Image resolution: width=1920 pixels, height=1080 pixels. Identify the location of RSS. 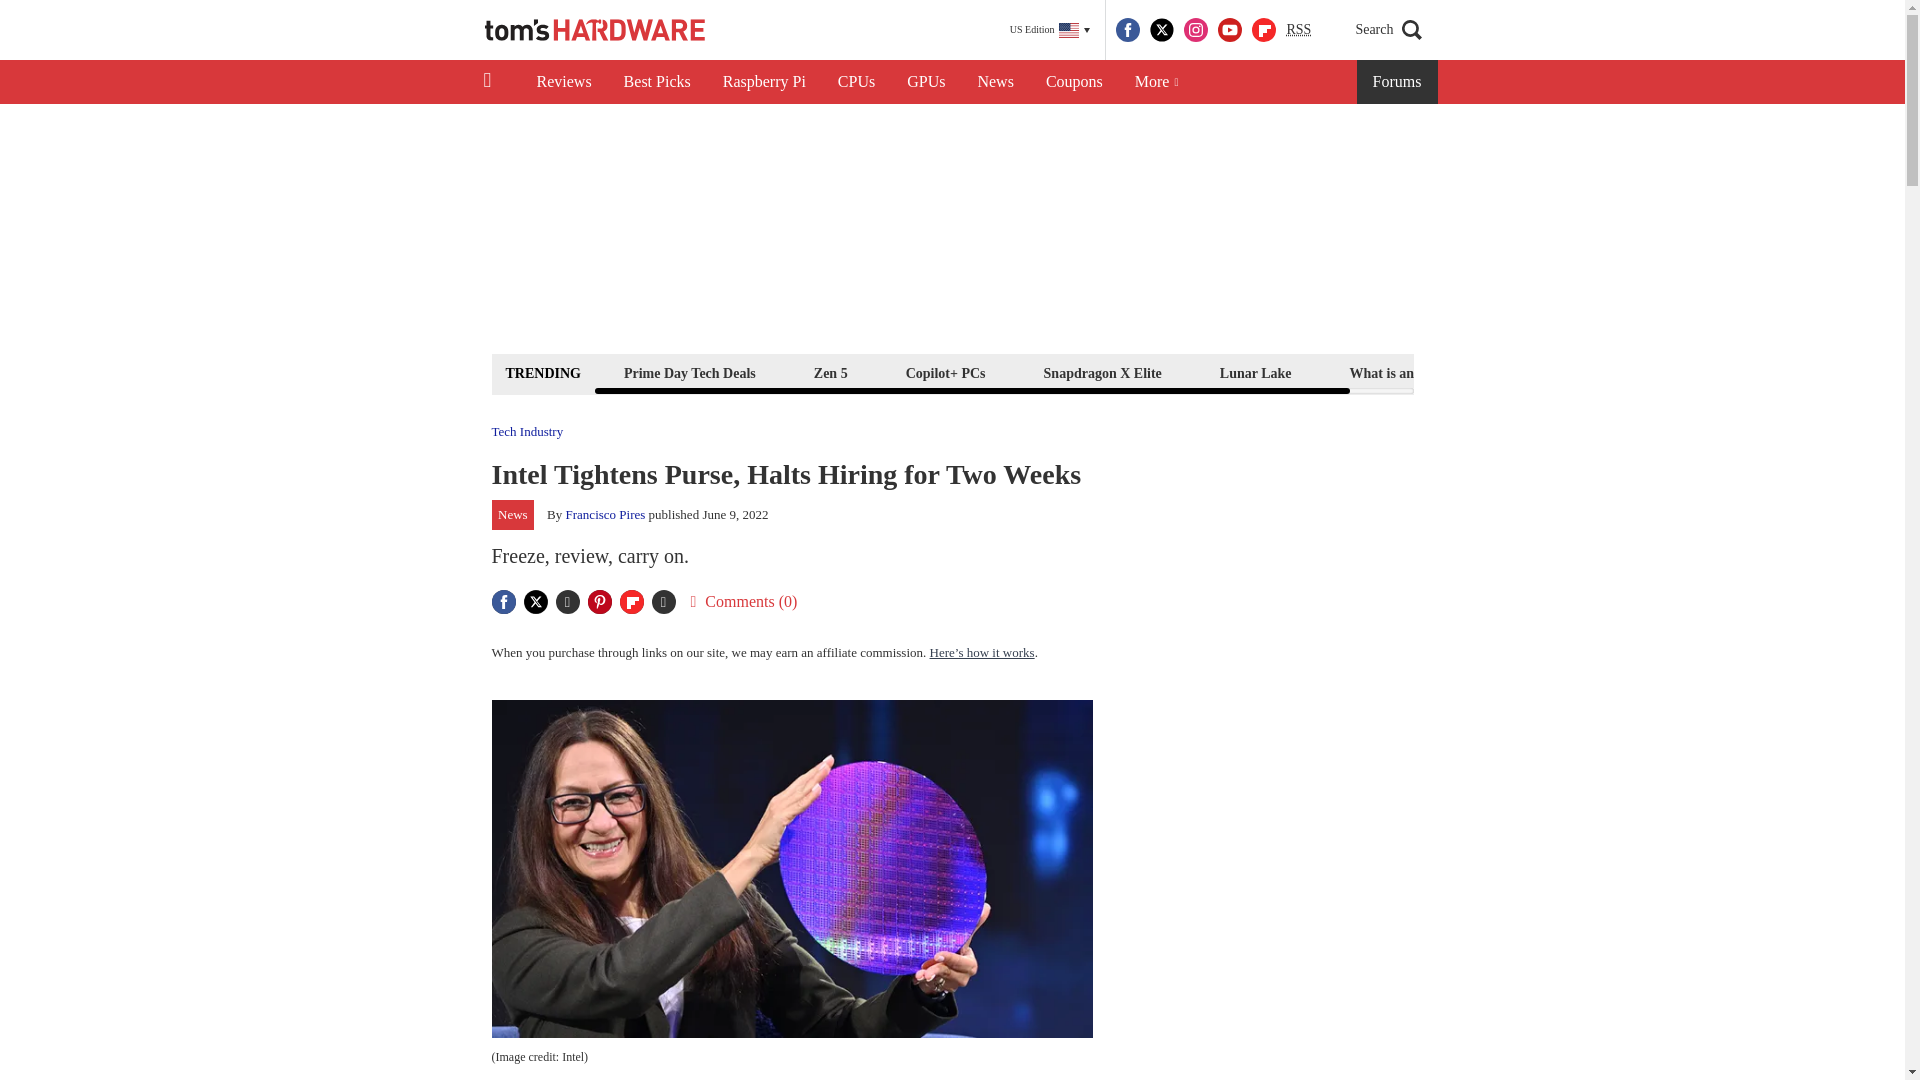
(1298, 30).